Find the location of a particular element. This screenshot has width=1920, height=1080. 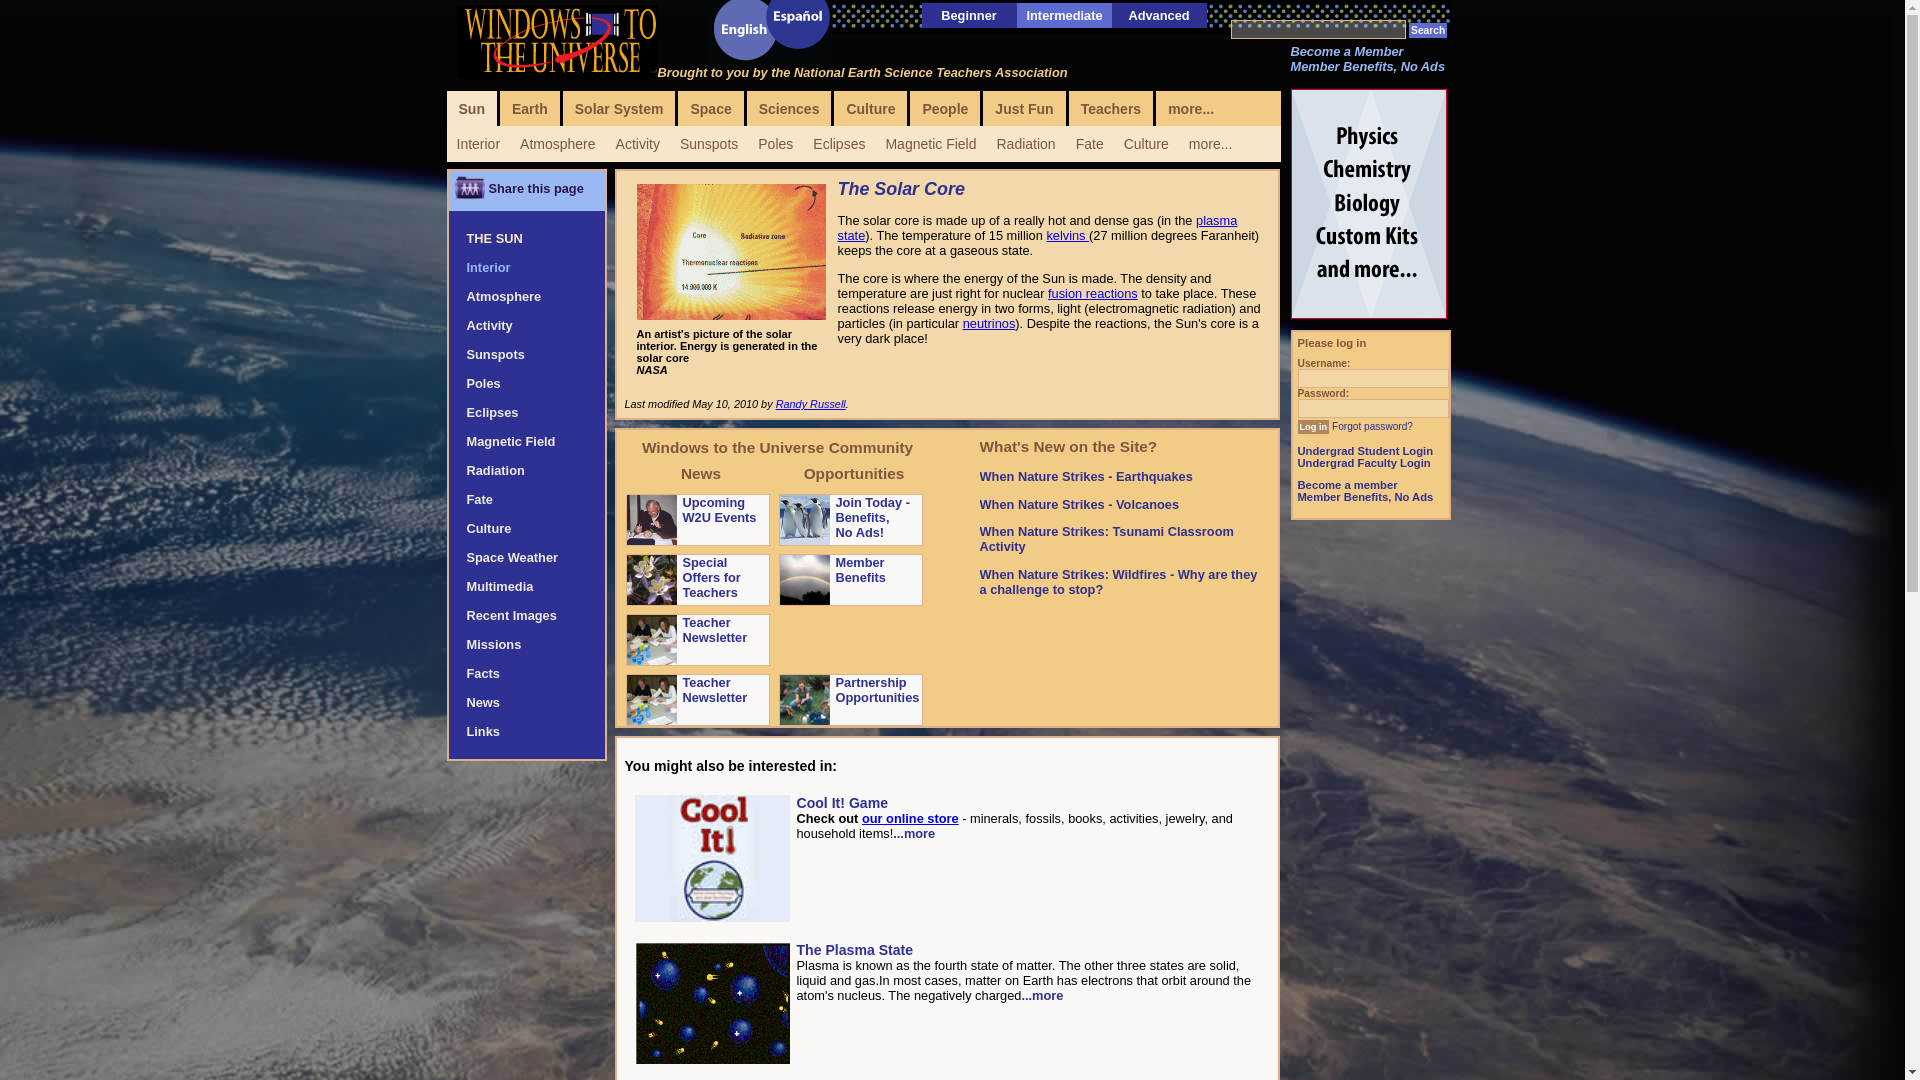

Search is located at coordinates (1428, 30).